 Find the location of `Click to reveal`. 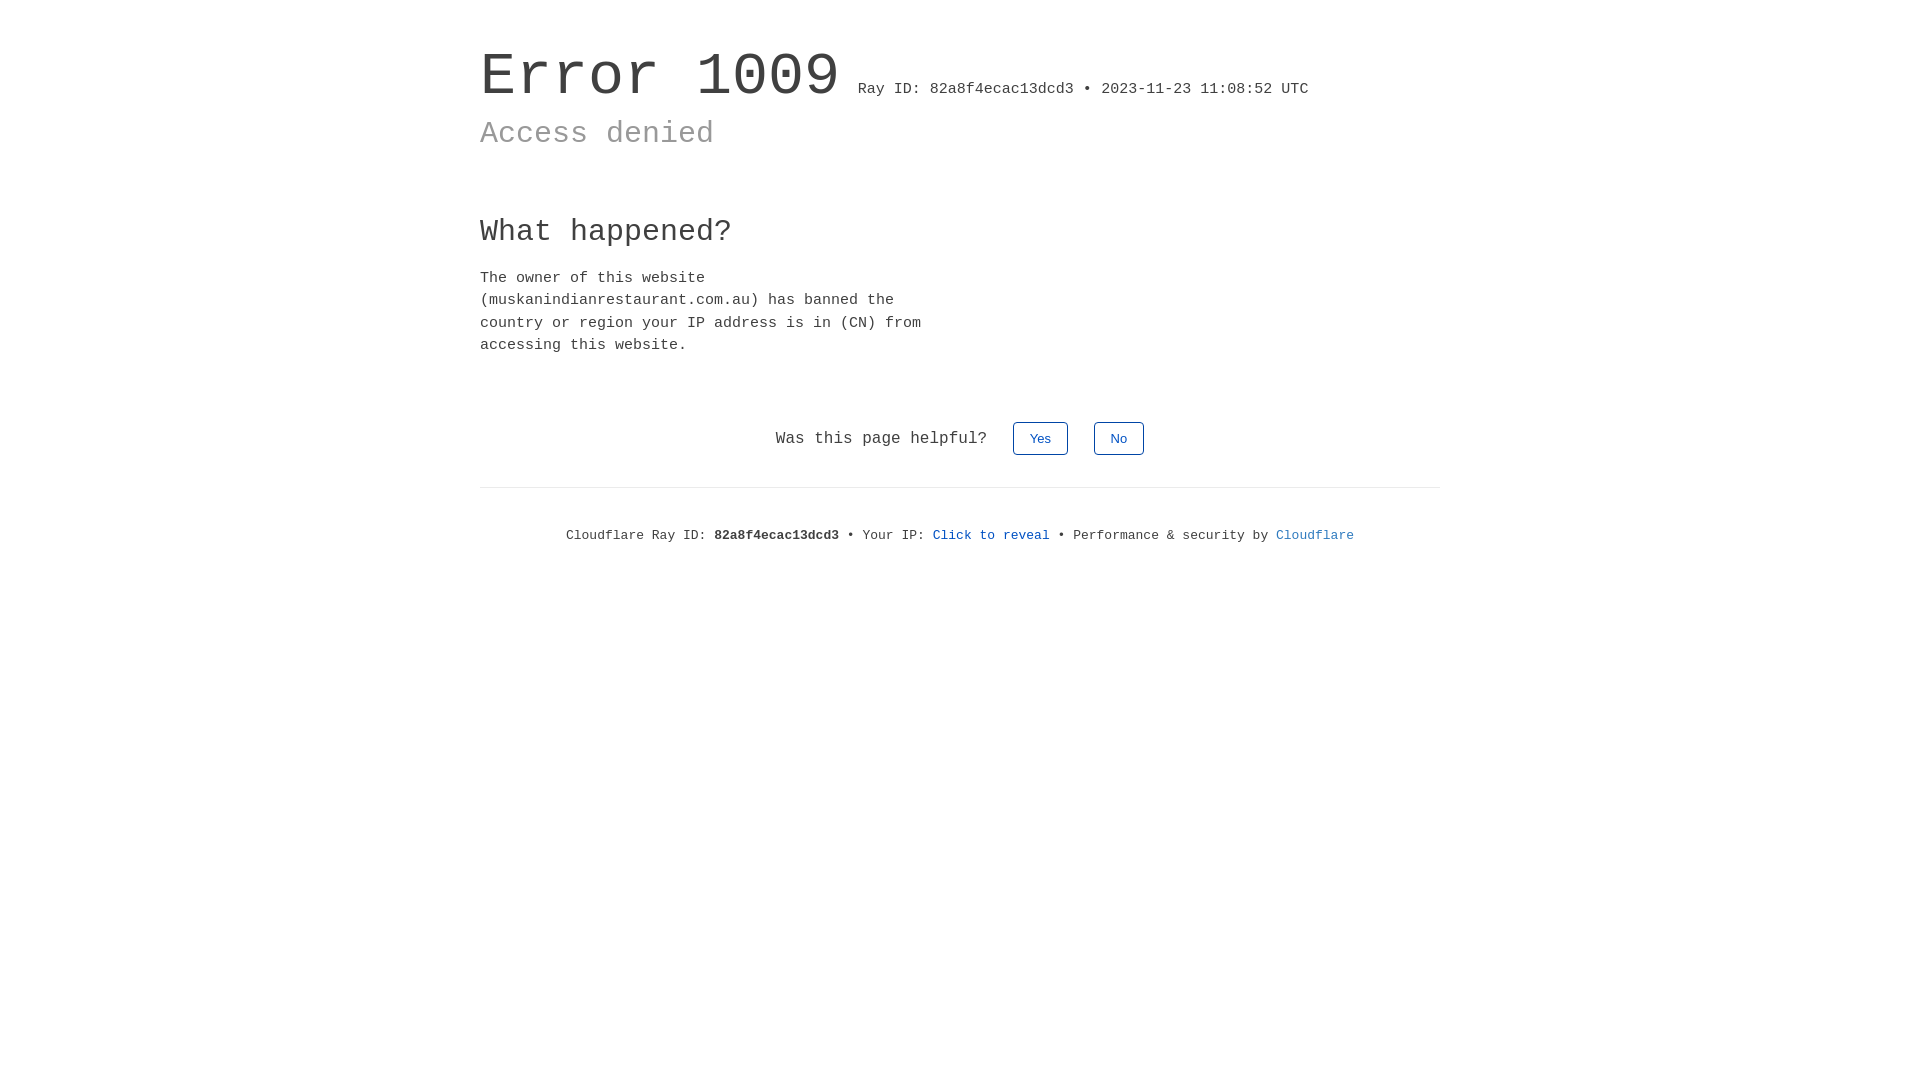

Click to reveal is located at coordinates (992, 536).